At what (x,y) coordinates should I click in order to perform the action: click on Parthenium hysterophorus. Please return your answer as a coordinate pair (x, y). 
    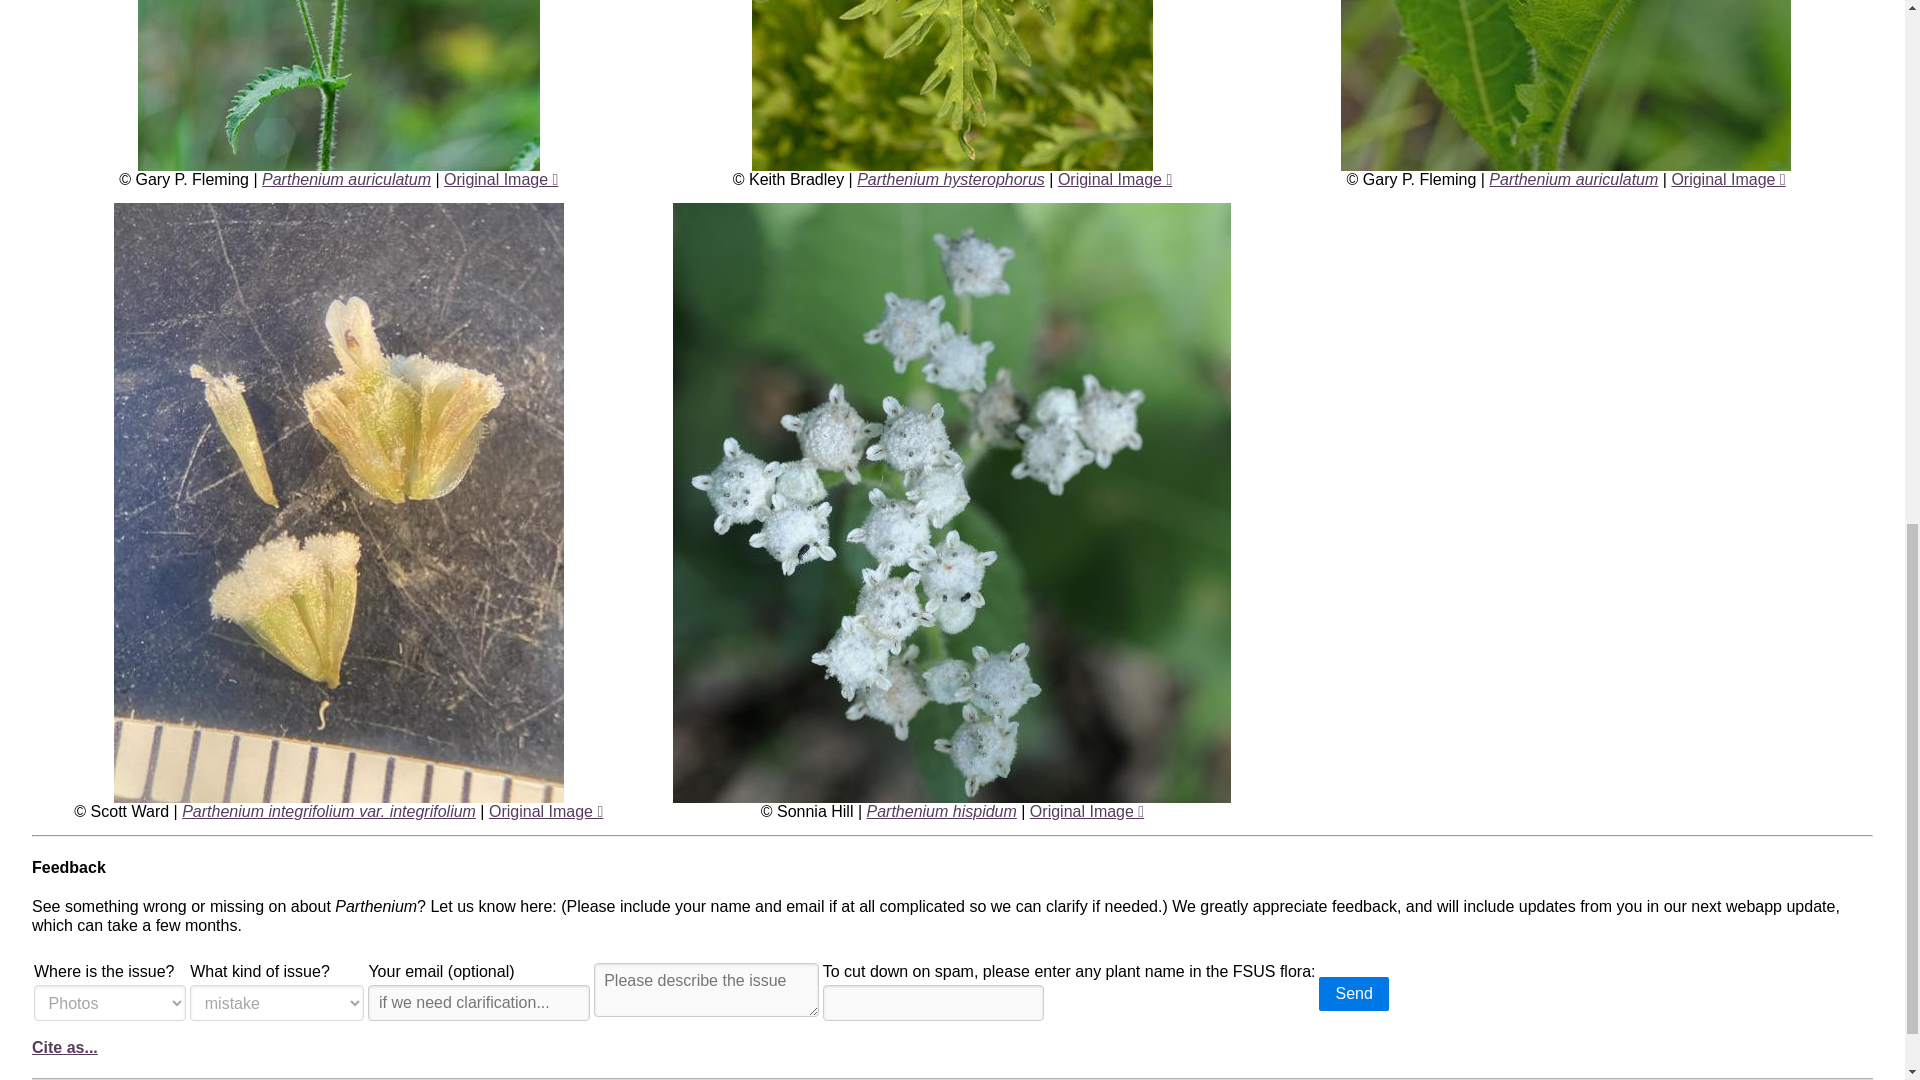
    Looking at the image, I should click on (950, 178).